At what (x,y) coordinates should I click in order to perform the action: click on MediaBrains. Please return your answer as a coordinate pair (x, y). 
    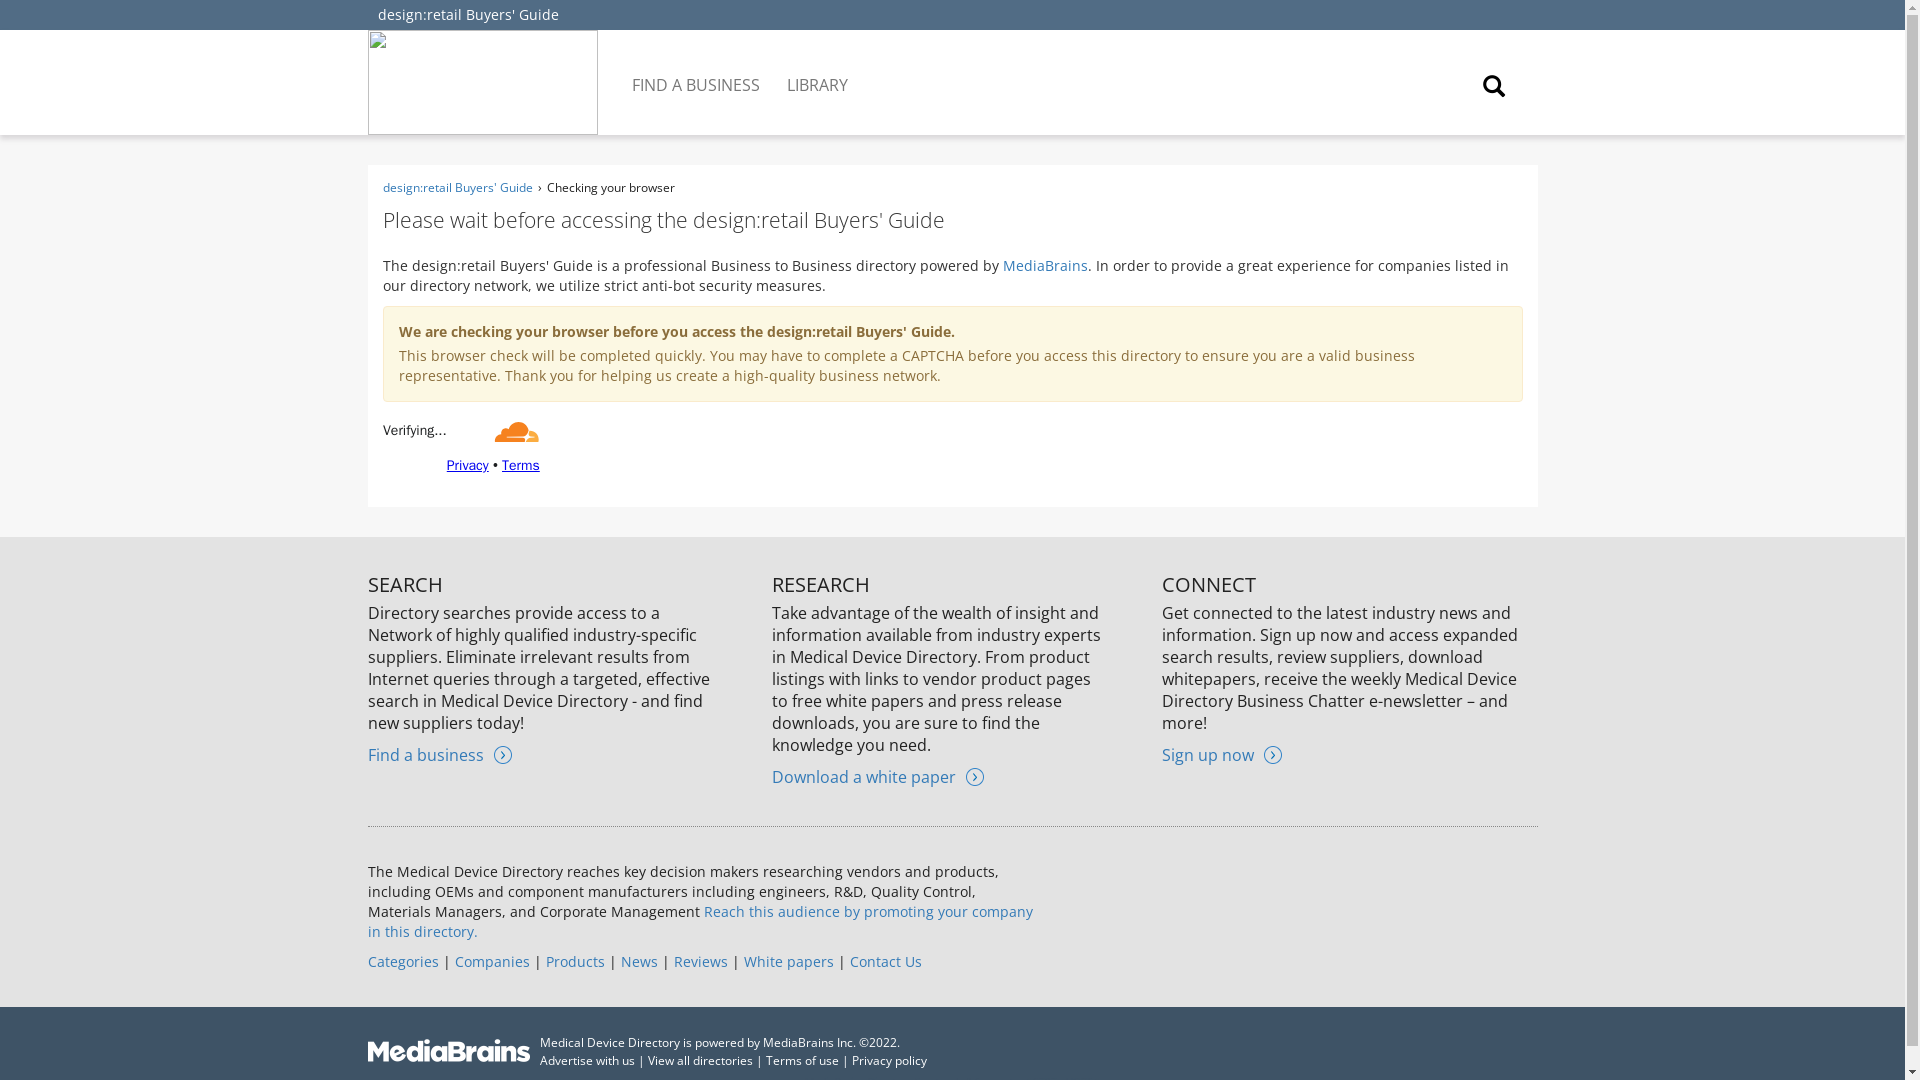
    Looking at the image, I should click on (1044, 265).